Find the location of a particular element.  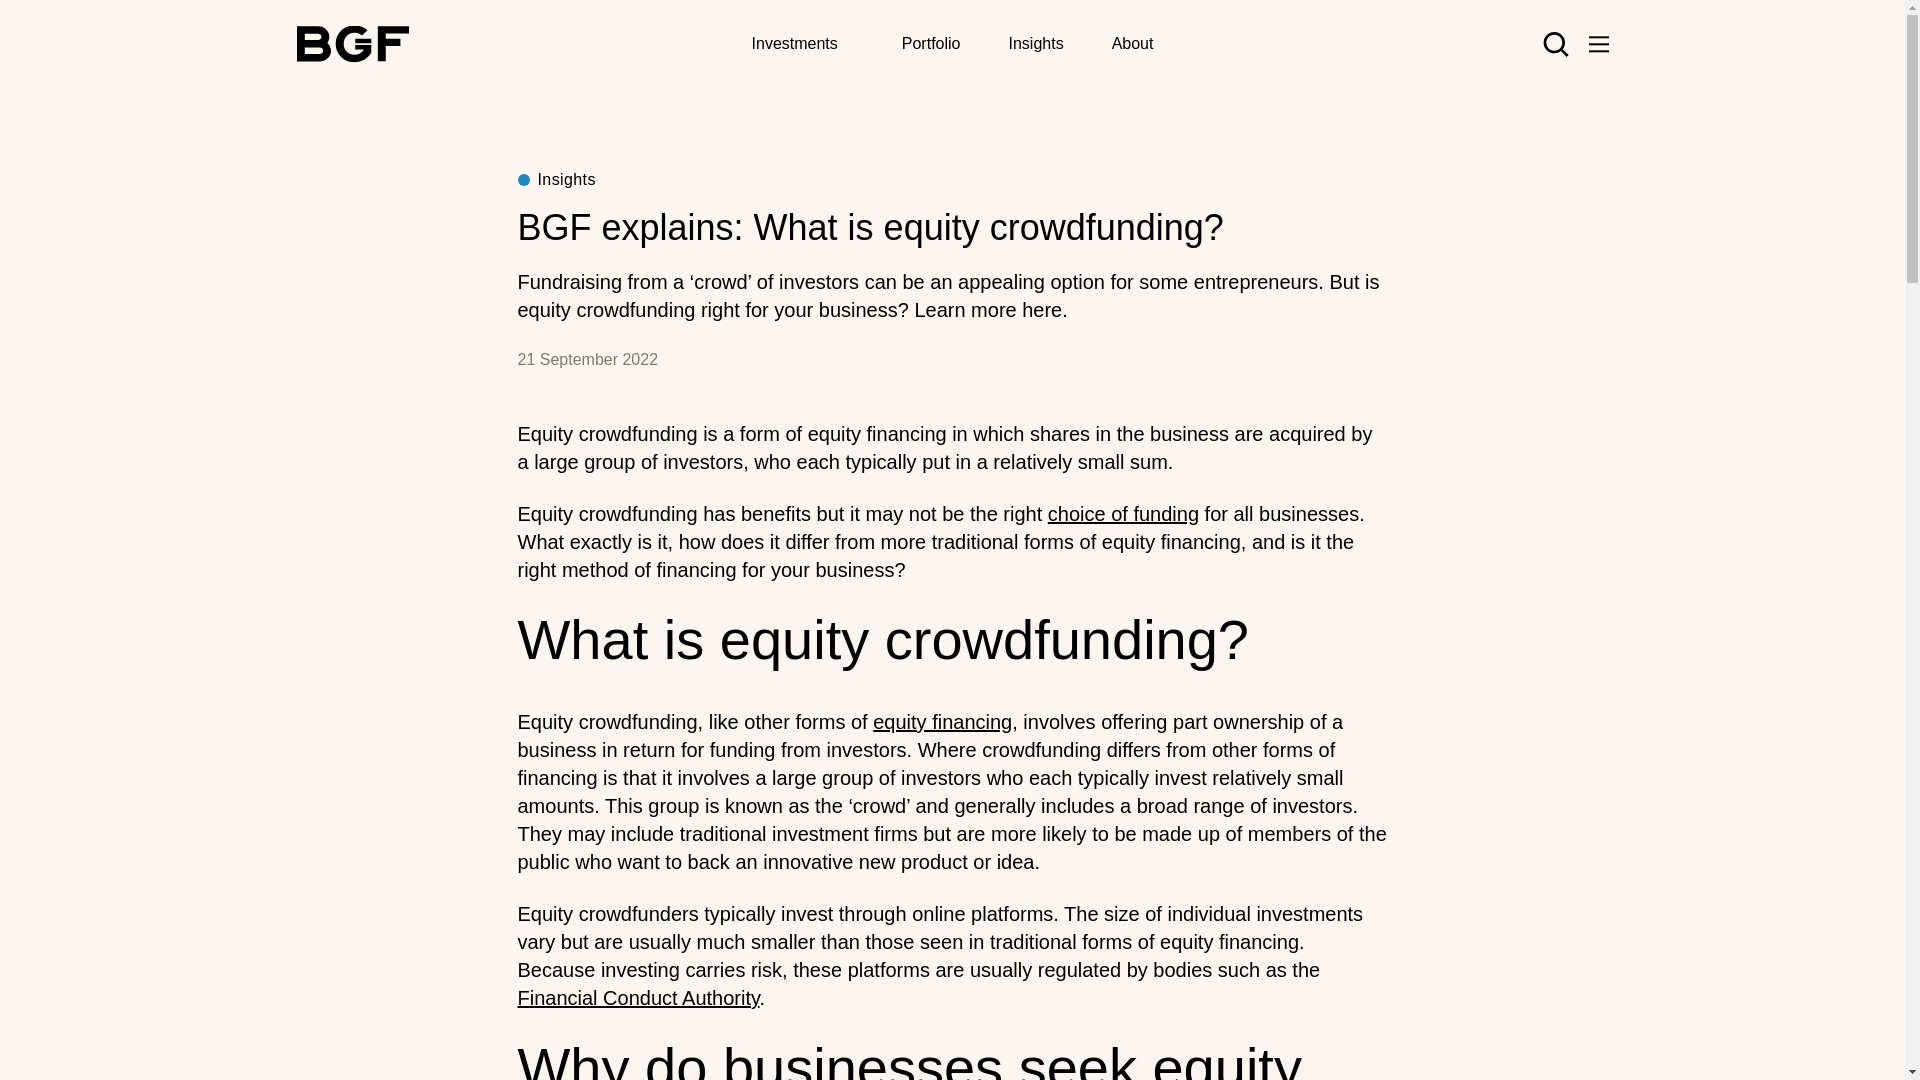

choice of funding is located at coordinates (1123, 514).